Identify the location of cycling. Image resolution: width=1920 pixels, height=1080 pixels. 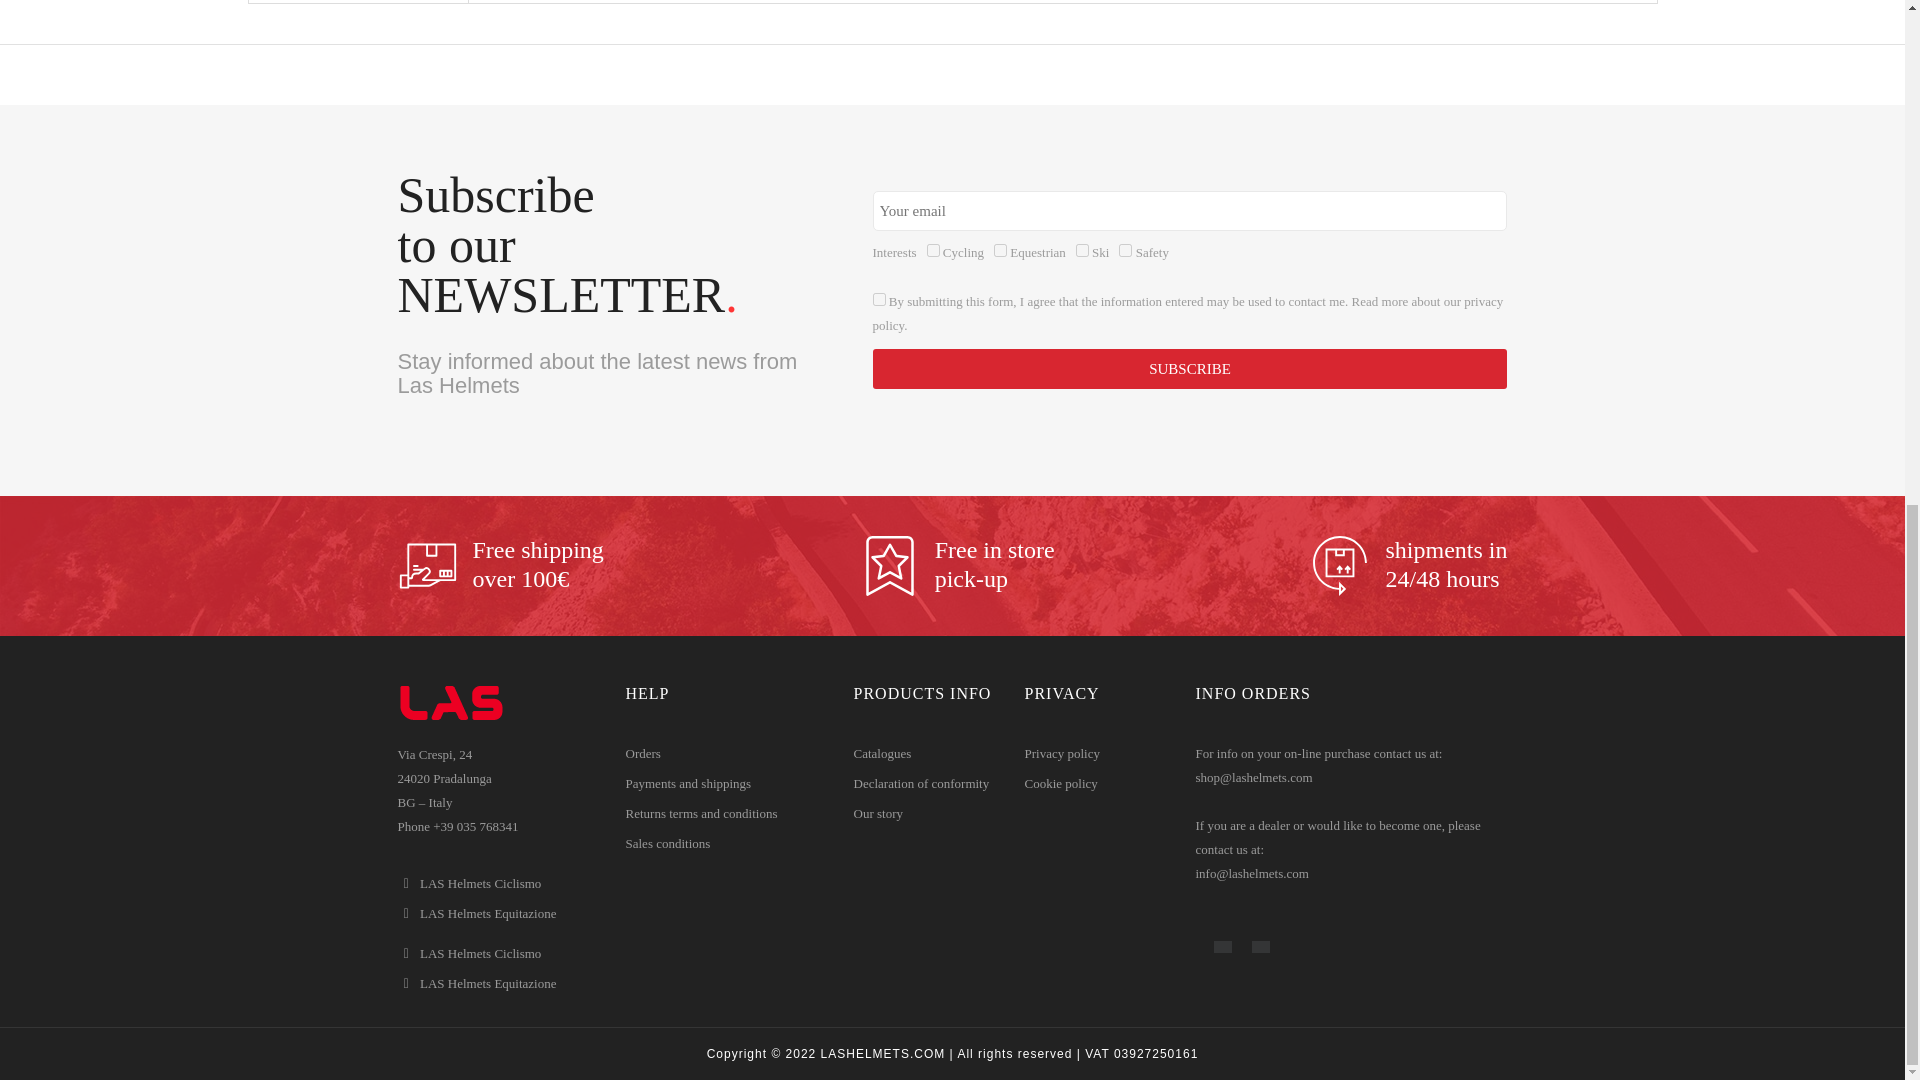
(934, 250).